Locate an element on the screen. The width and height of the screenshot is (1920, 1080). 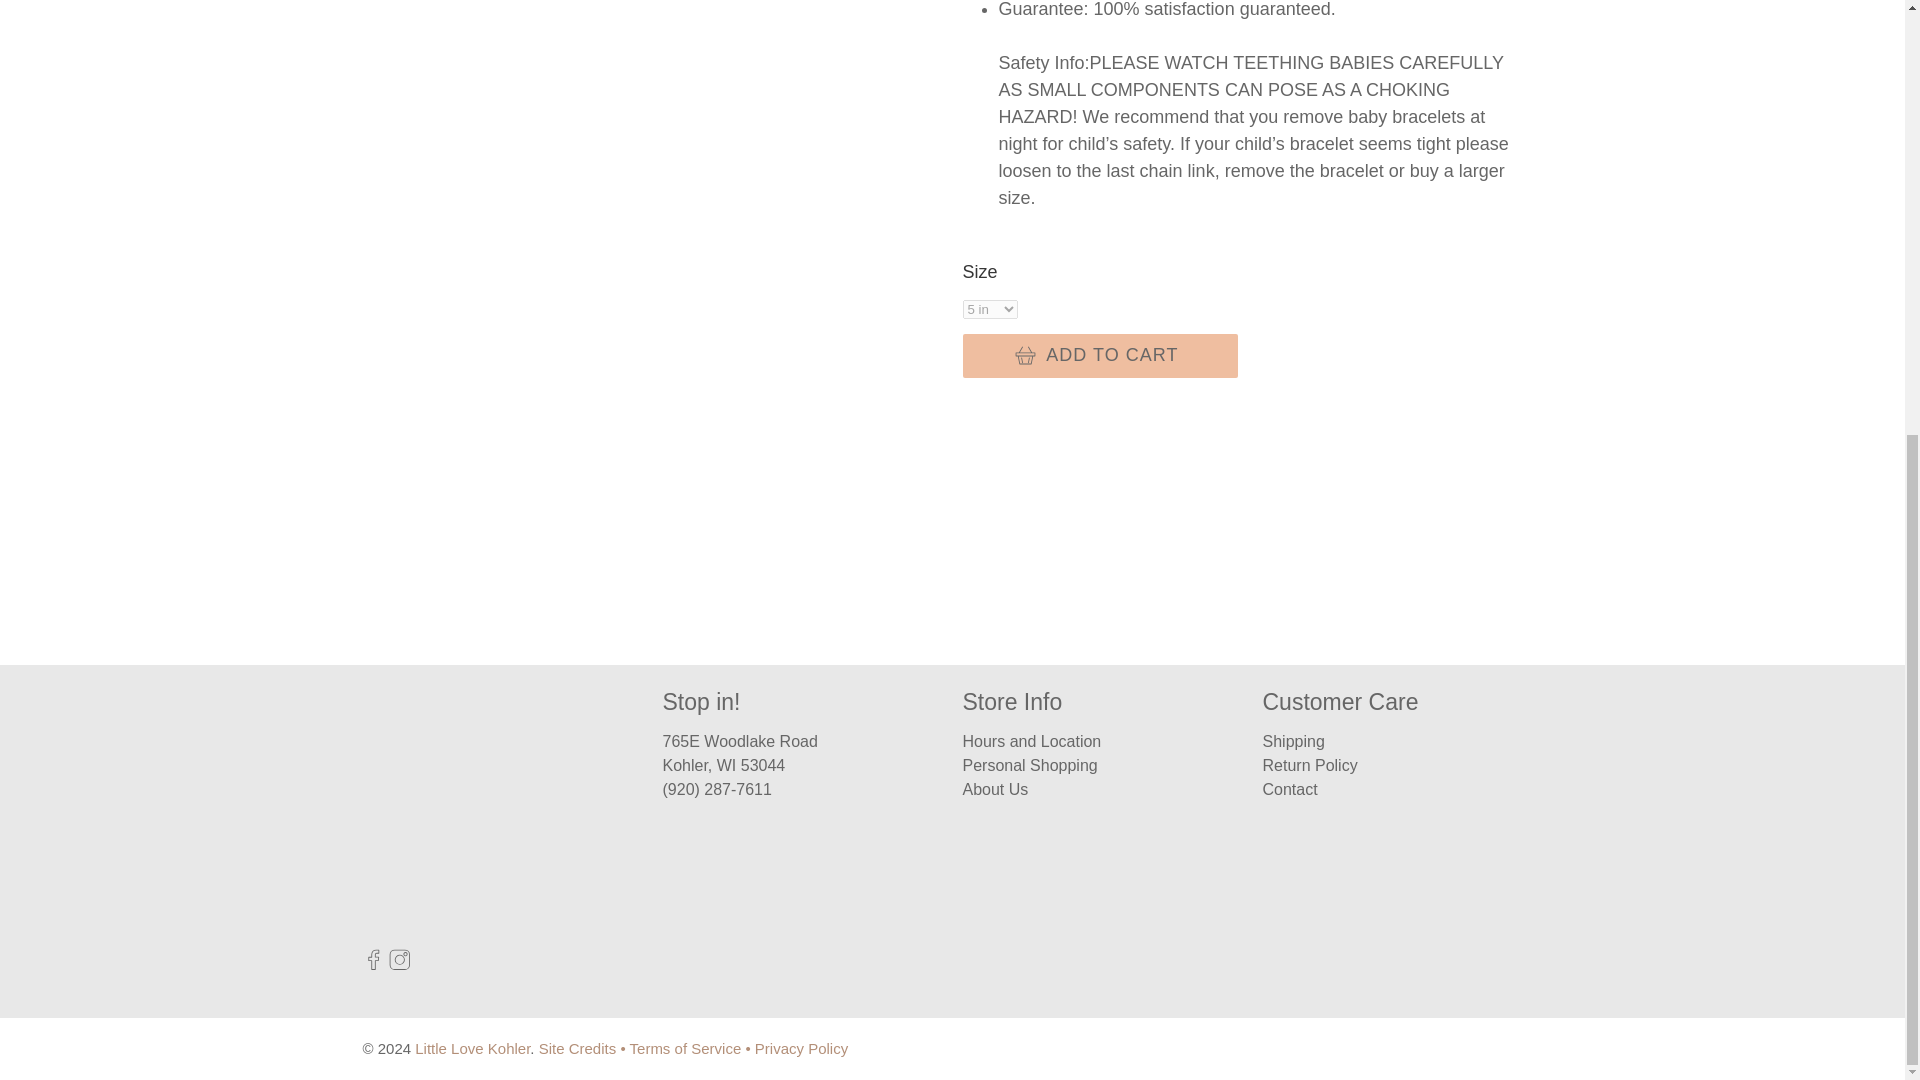
Little Love Kohler on Facebook is located at coordinates (373, 965).